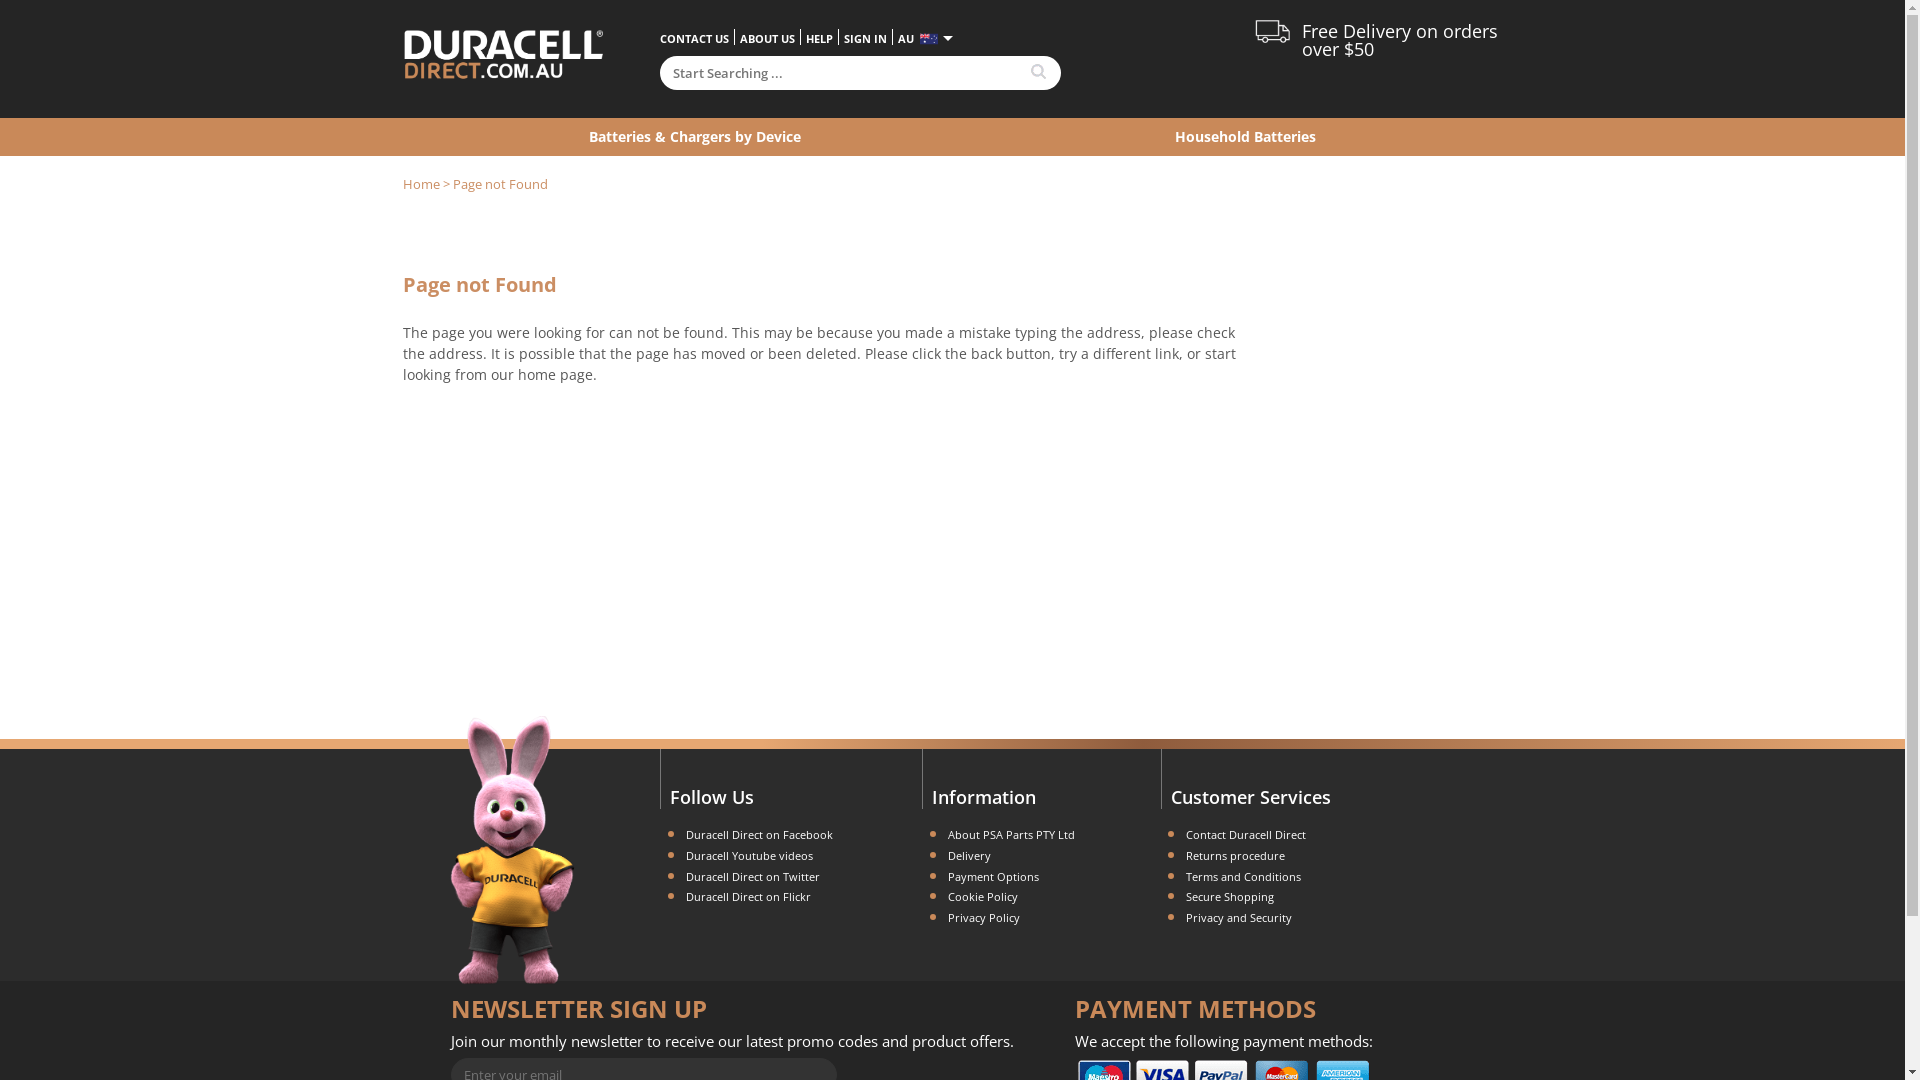 This screenshot has height=1080, width=1920. What do you see at coordinates (760, 834) in the screenshot?
I see `Duracell Direct on Facebook` at bounding box center [760, 834].